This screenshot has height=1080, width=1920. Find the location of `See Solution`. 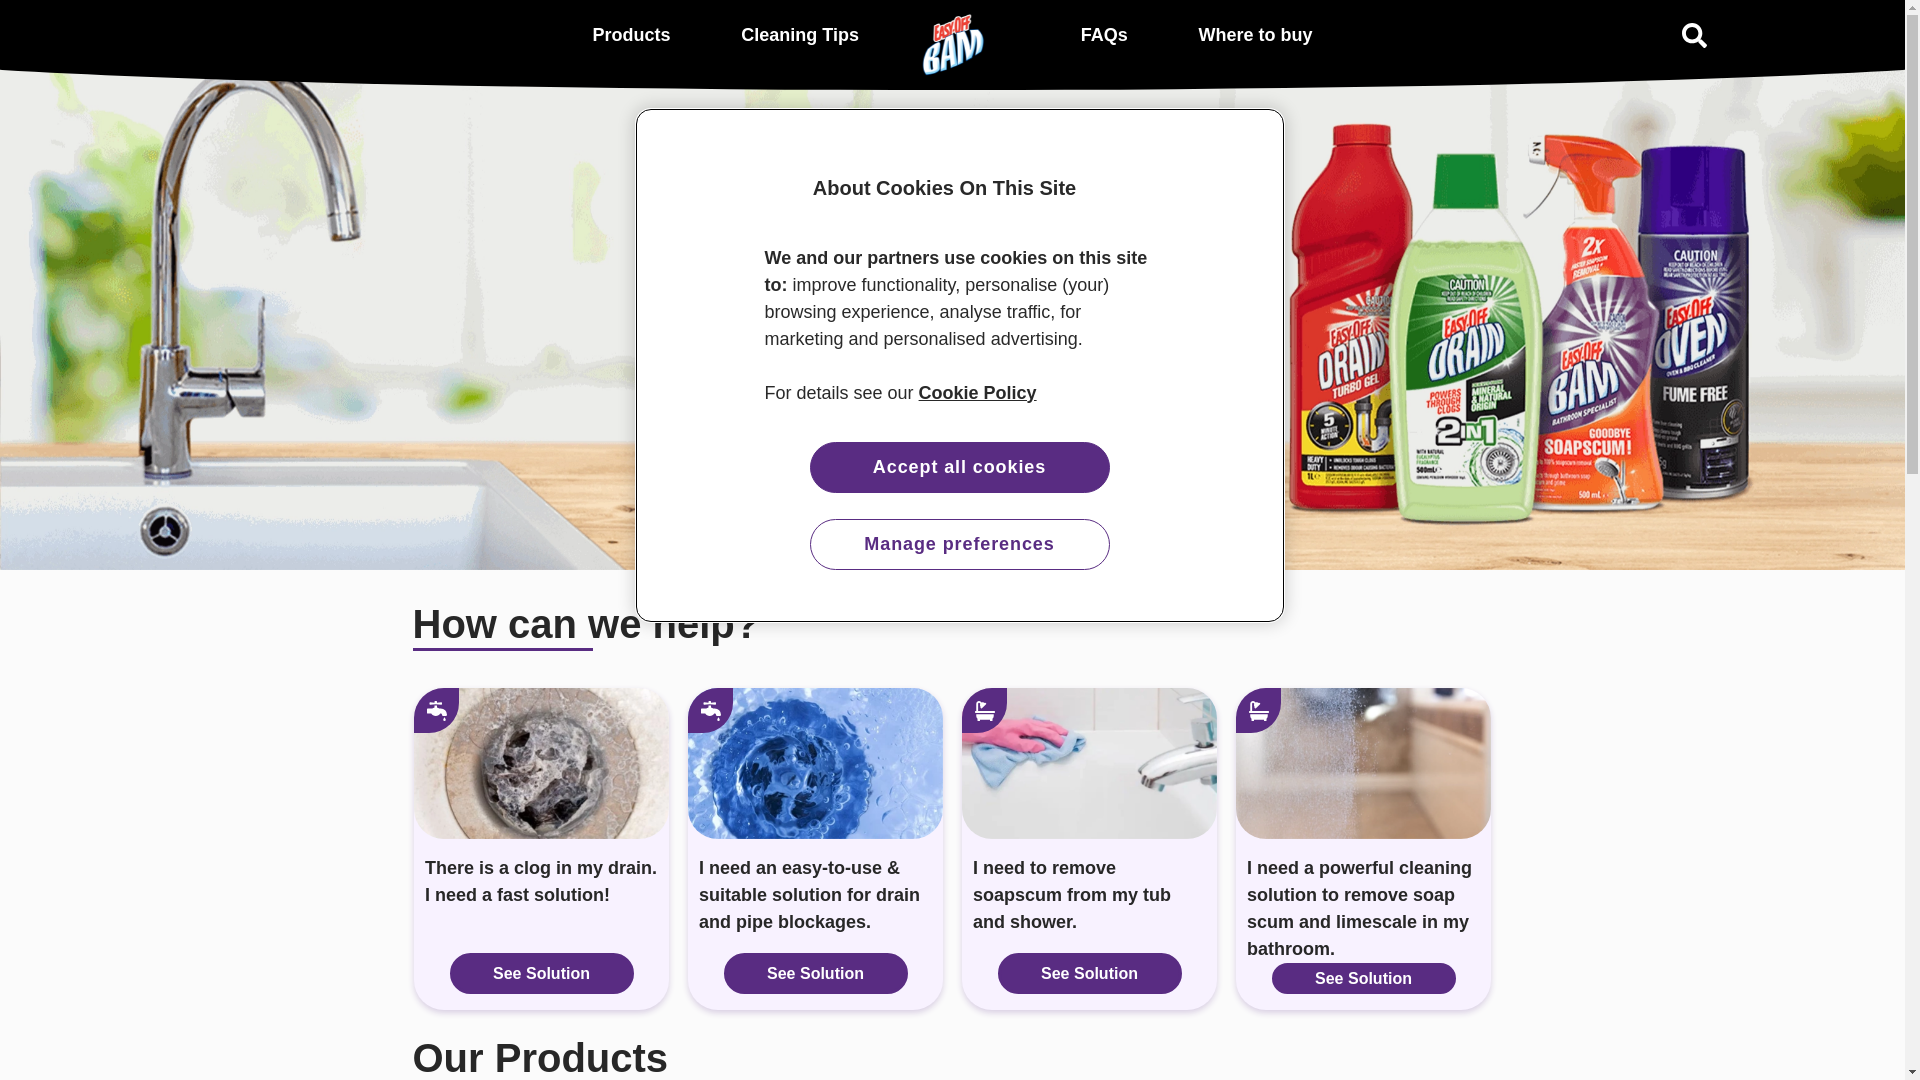

See Solution is located at coordinates (542, 974).